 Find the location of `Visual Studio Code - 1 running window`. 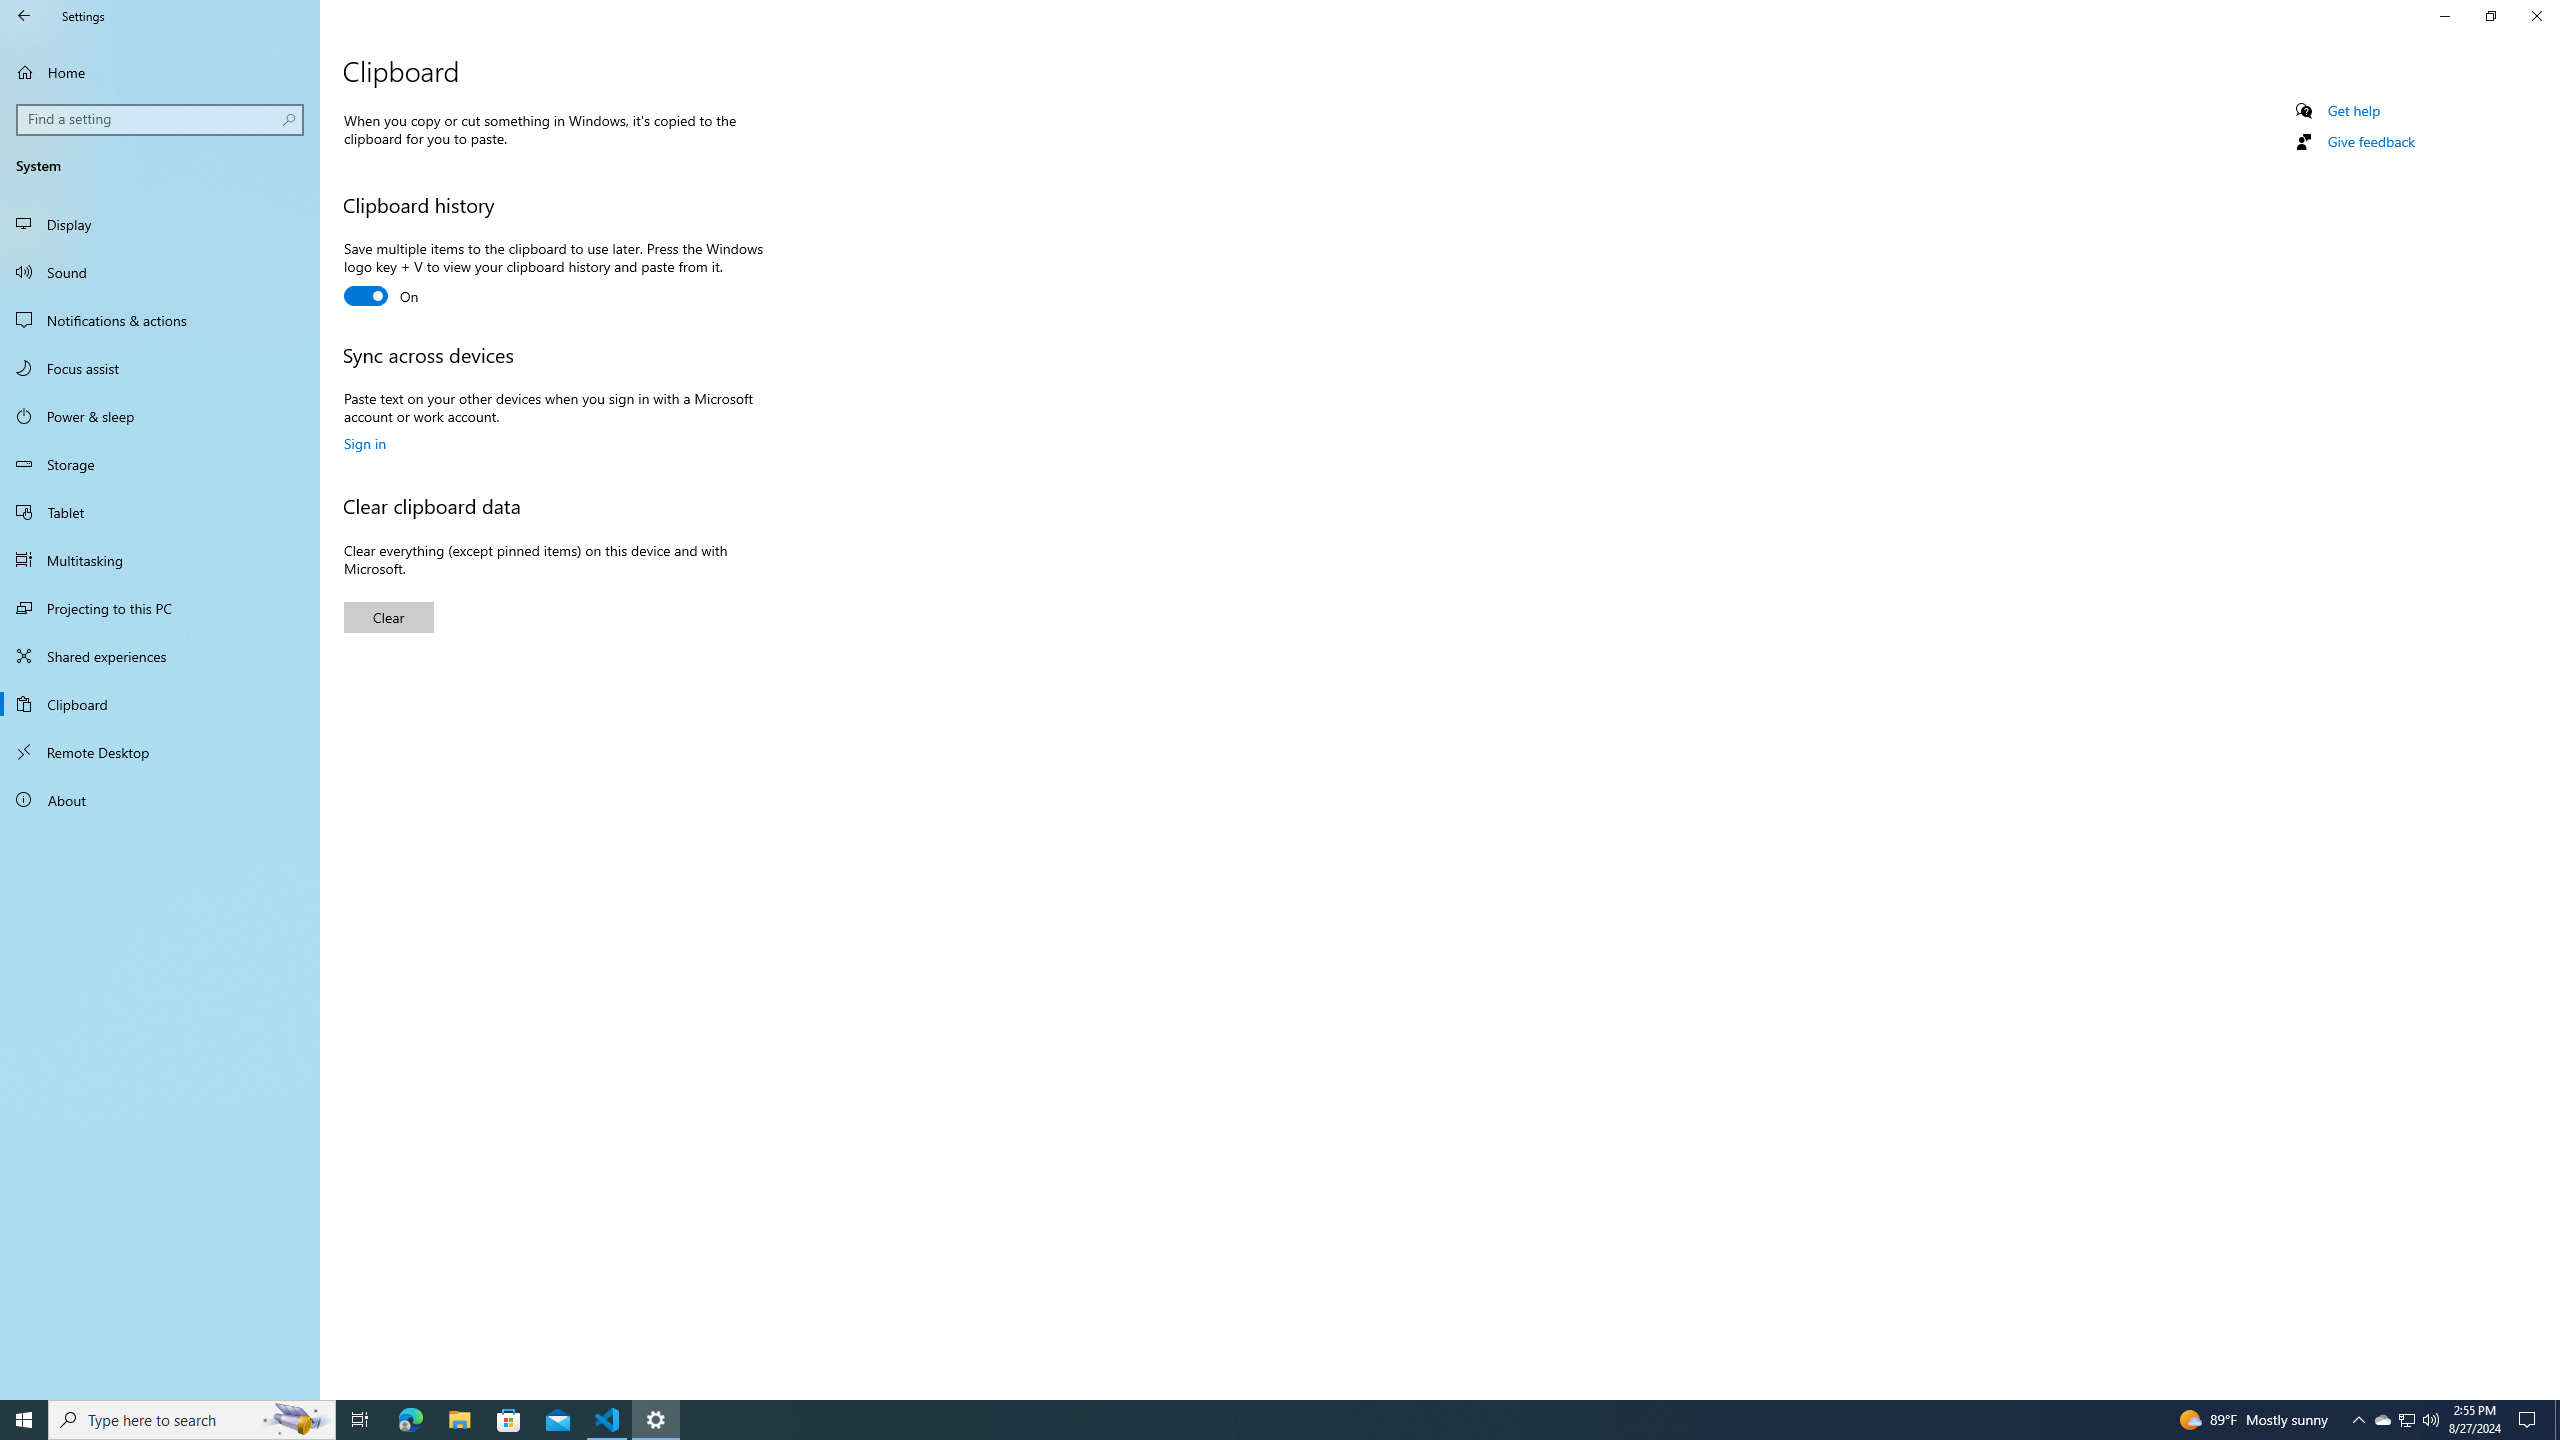

Visual Studio Code - 1 running window is located at coordinates (364, 443).